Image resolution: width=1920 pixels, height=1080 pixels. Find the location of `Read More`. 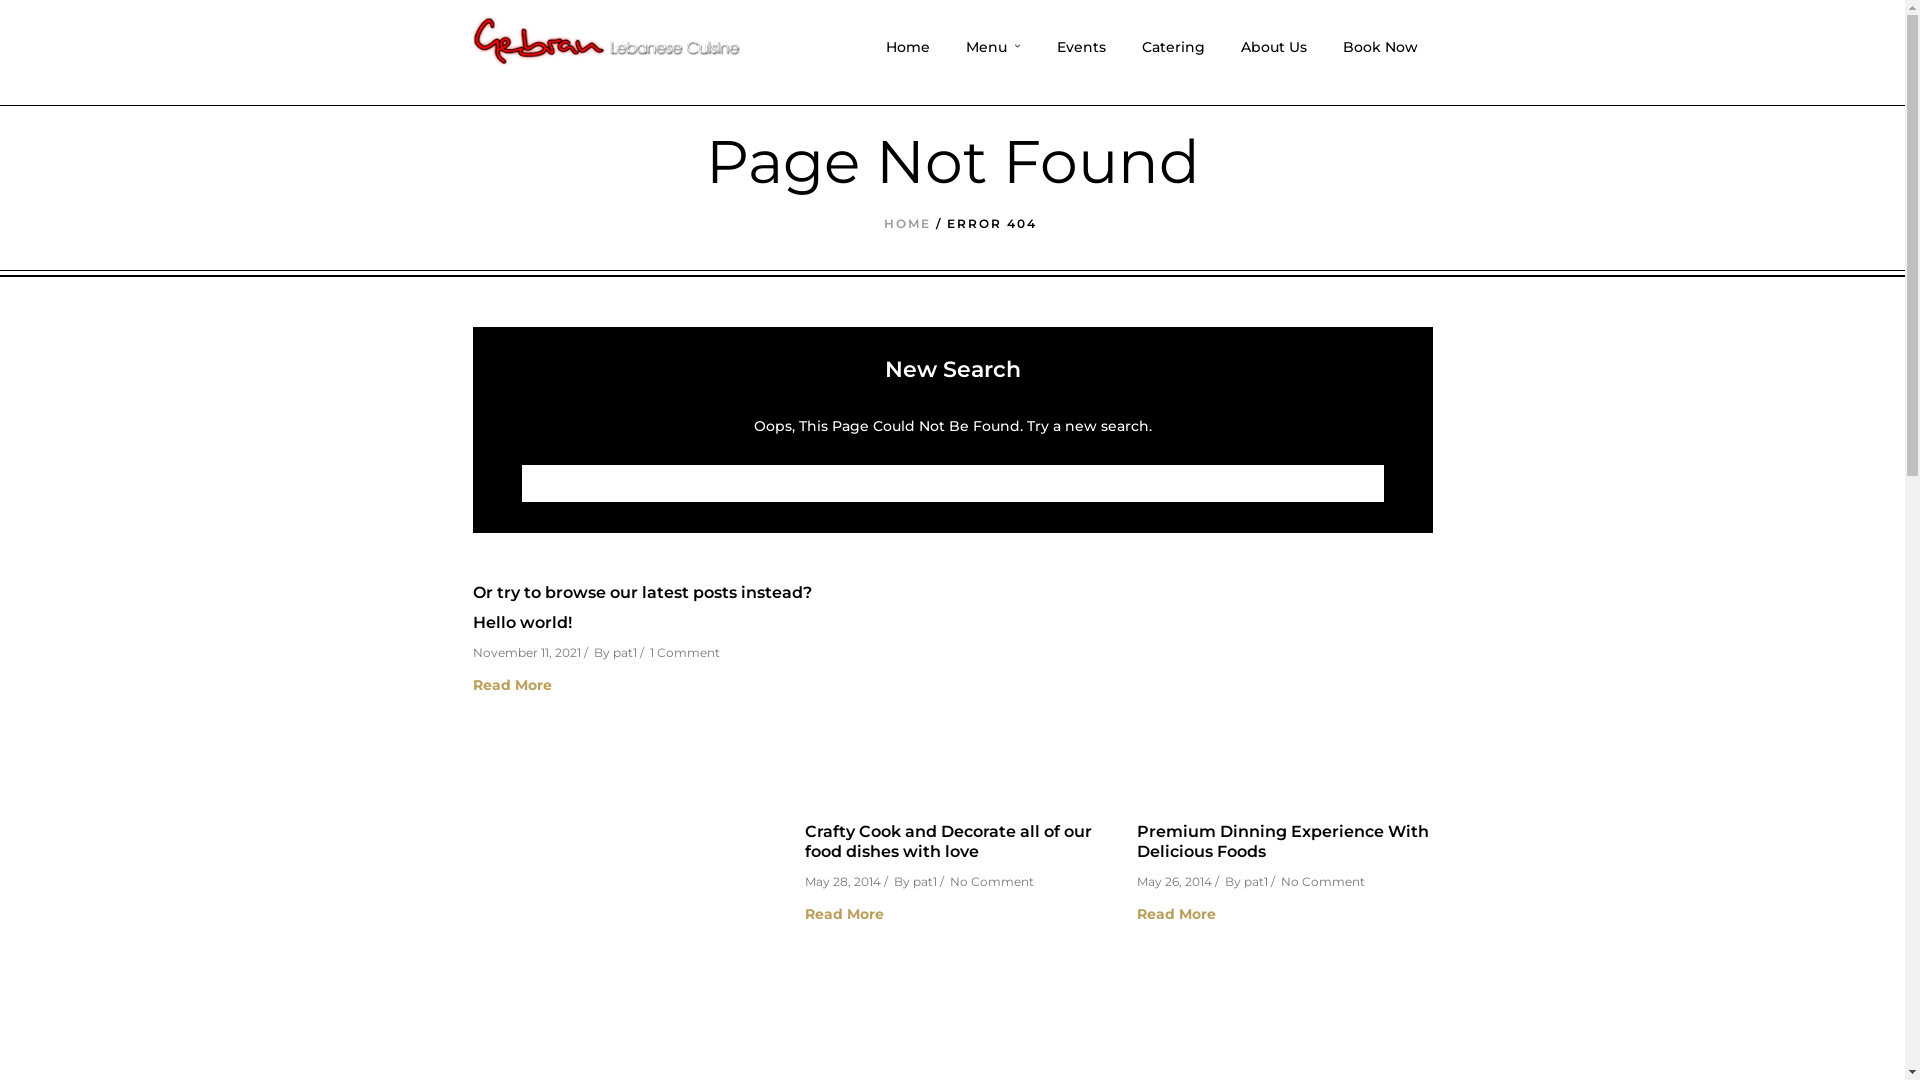

Read More is located at coordinates (1292, 914).